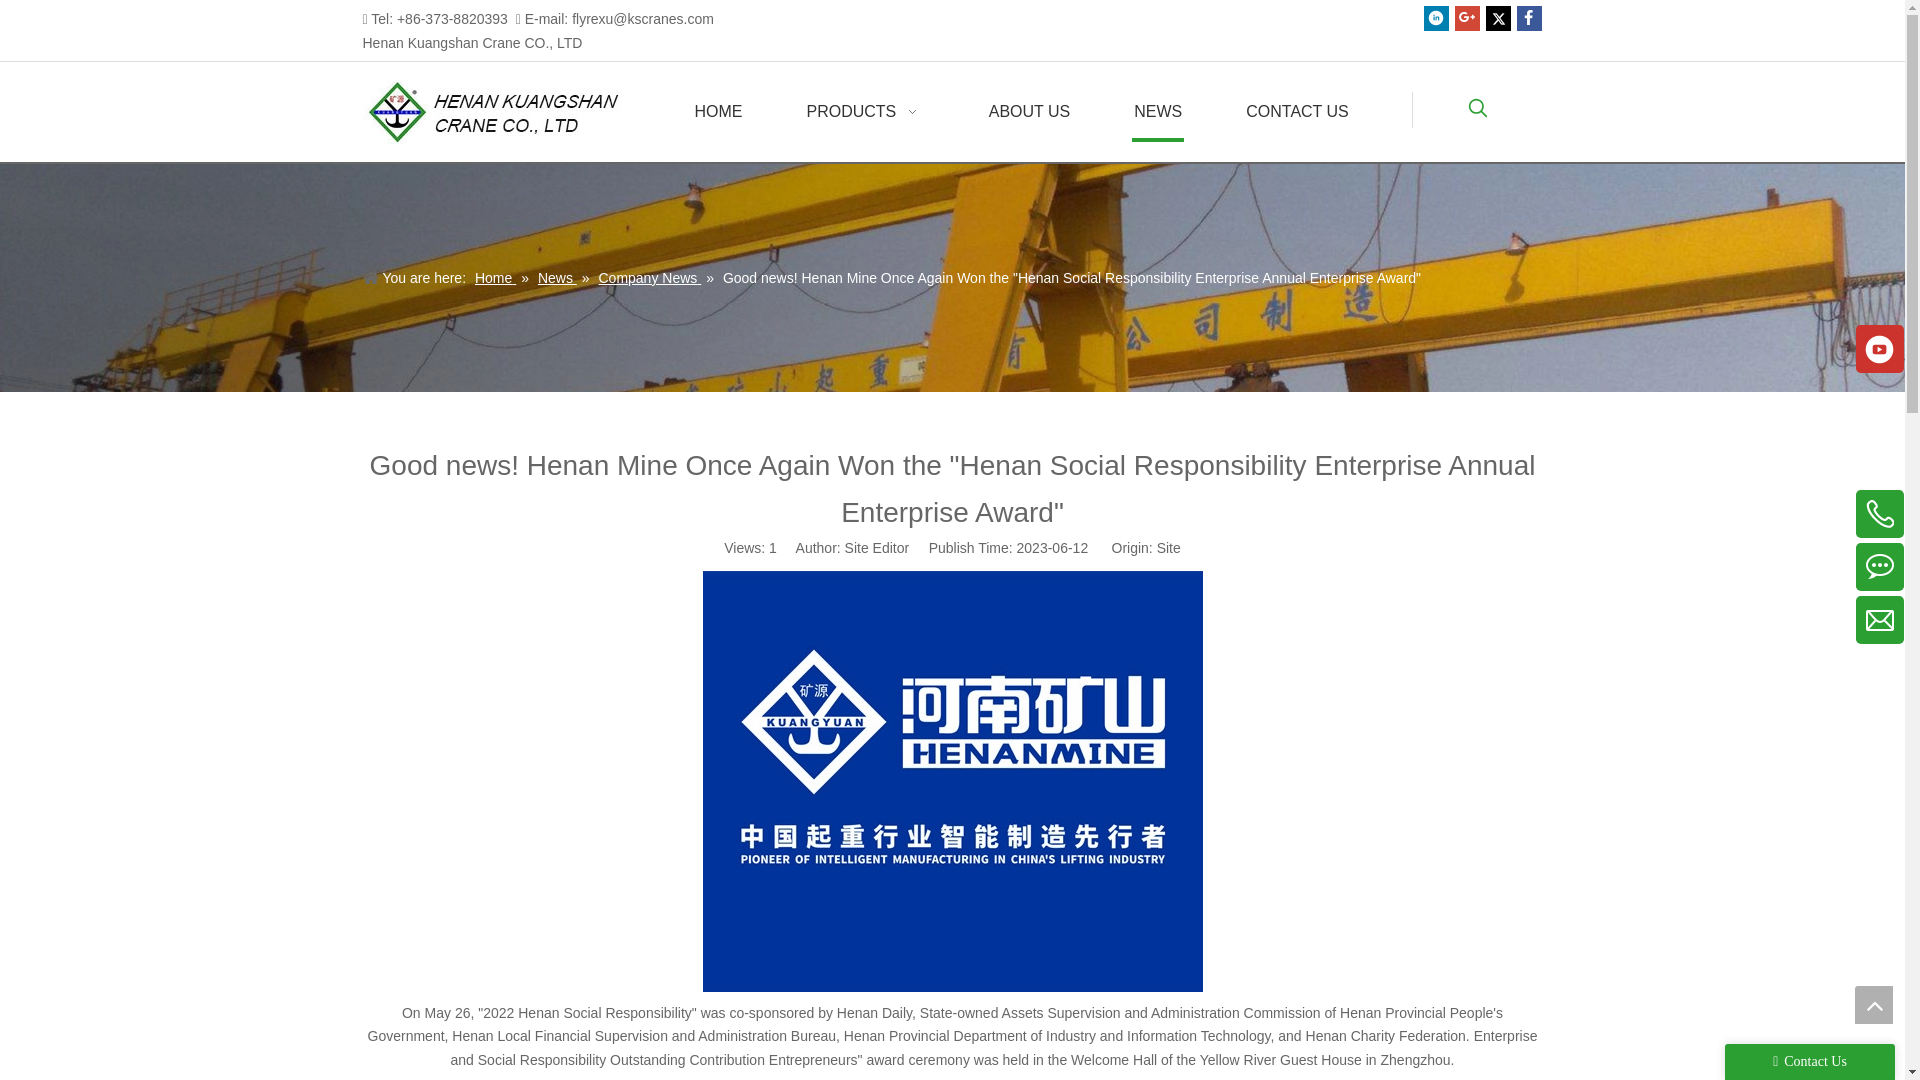 The image size is (1920, 1080). I want to click on Company News, so click(648, 278).